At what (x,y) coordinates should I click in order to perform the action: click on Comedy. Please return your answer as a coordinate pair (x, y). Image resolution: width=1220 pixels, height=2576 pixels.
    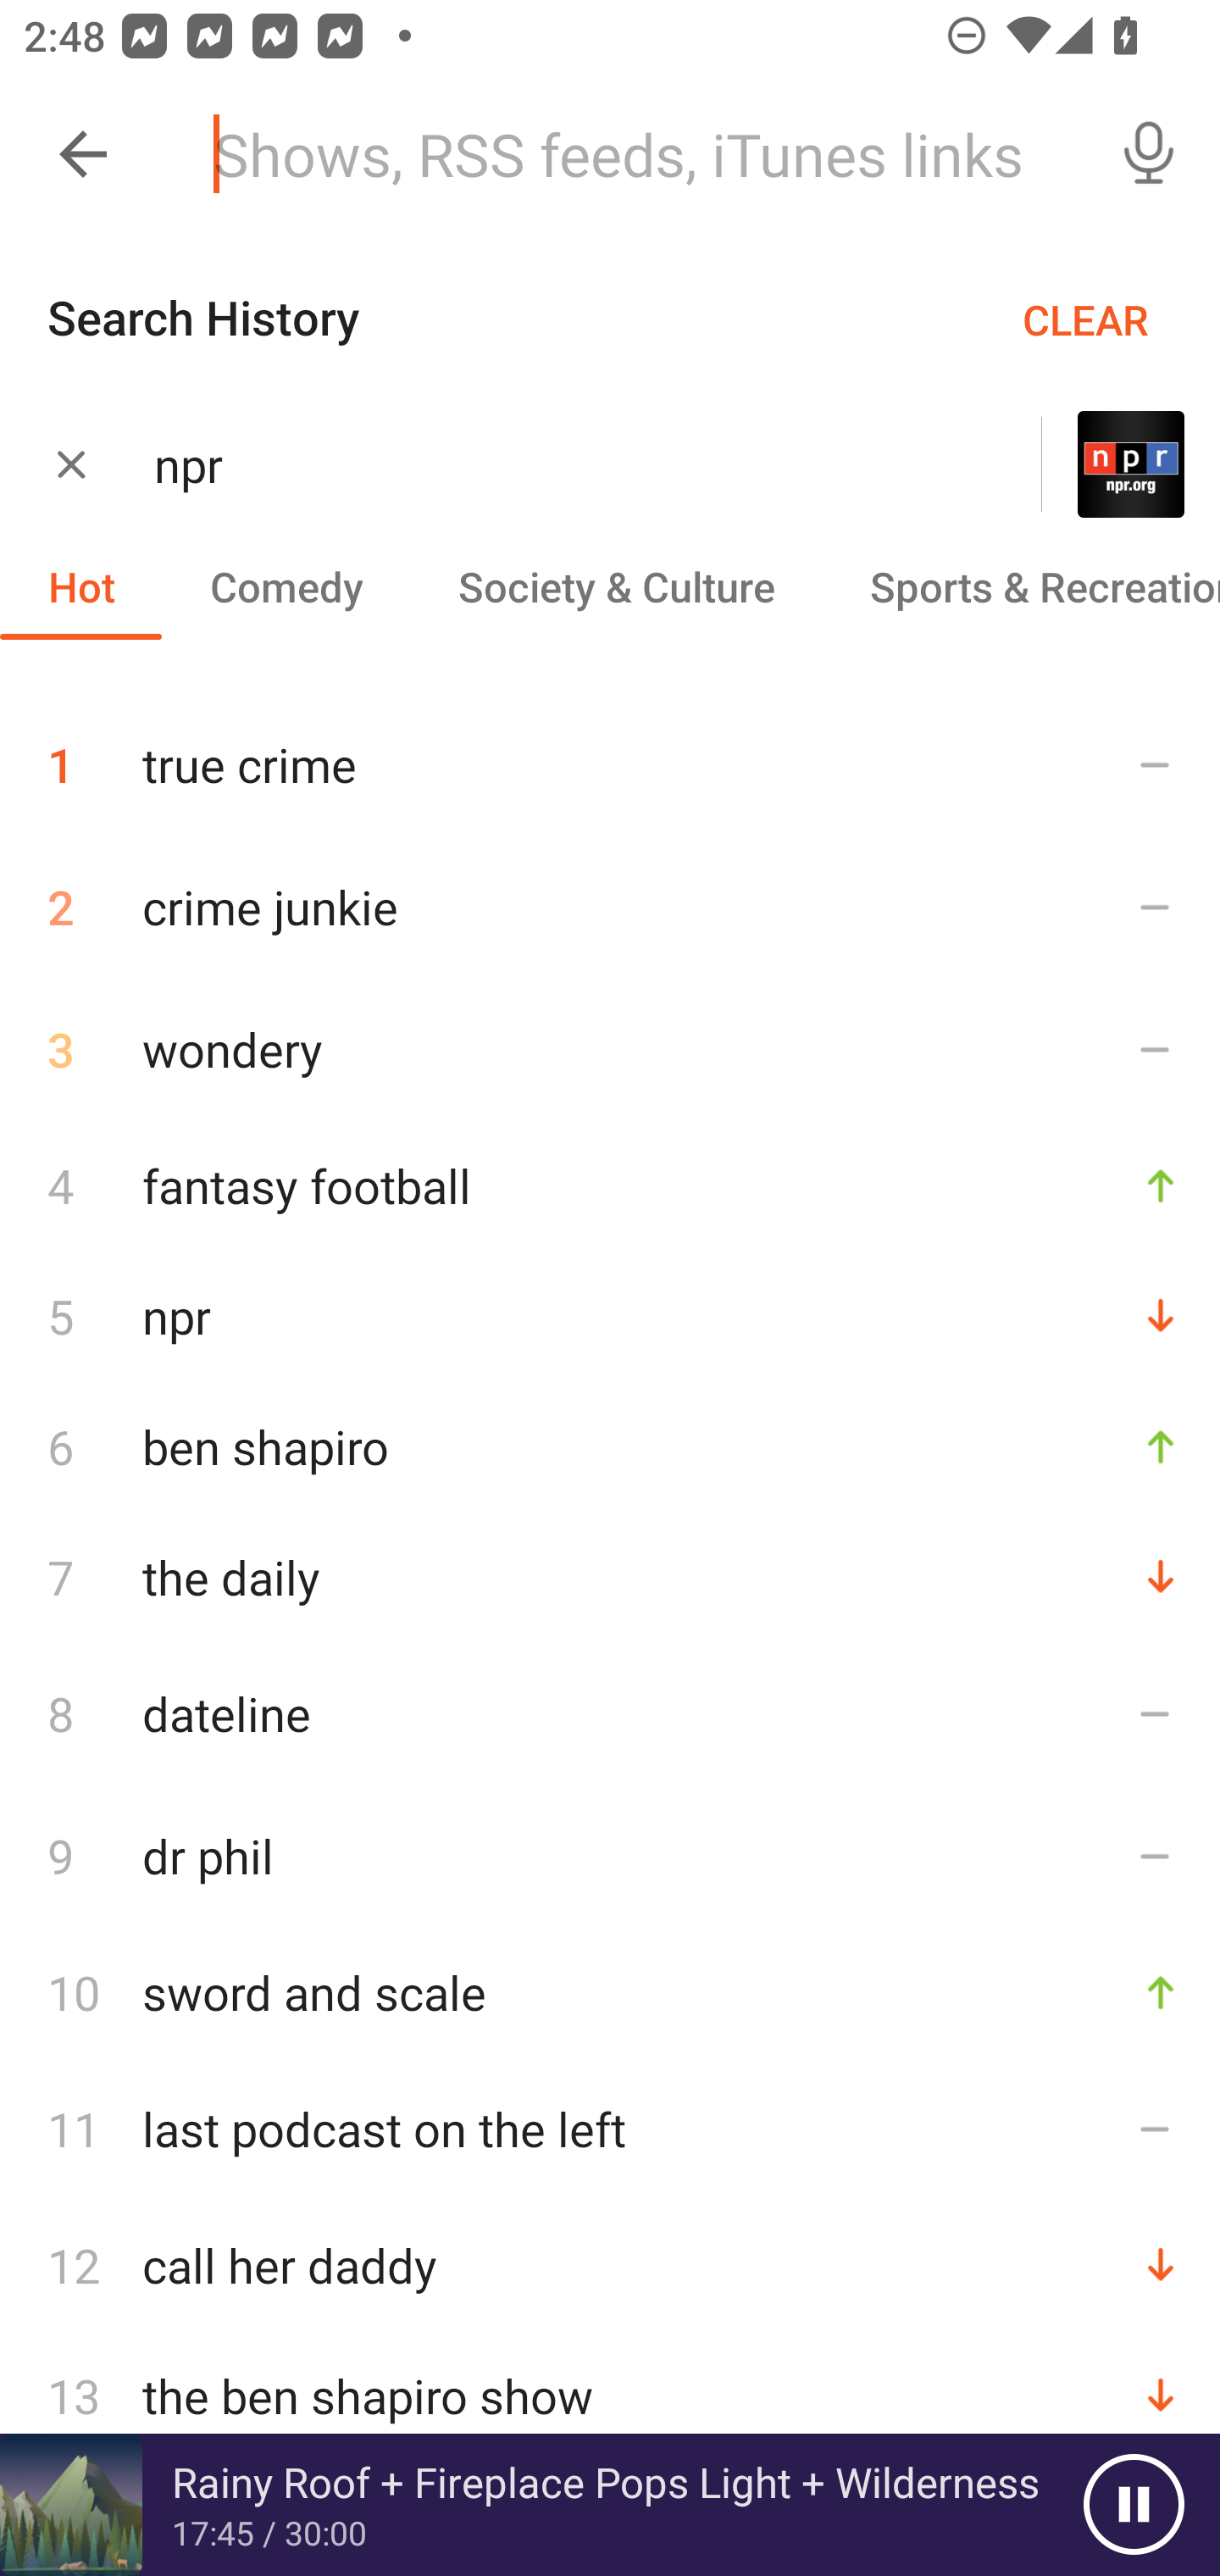
    Looking at the image, I should click on (286, 586).